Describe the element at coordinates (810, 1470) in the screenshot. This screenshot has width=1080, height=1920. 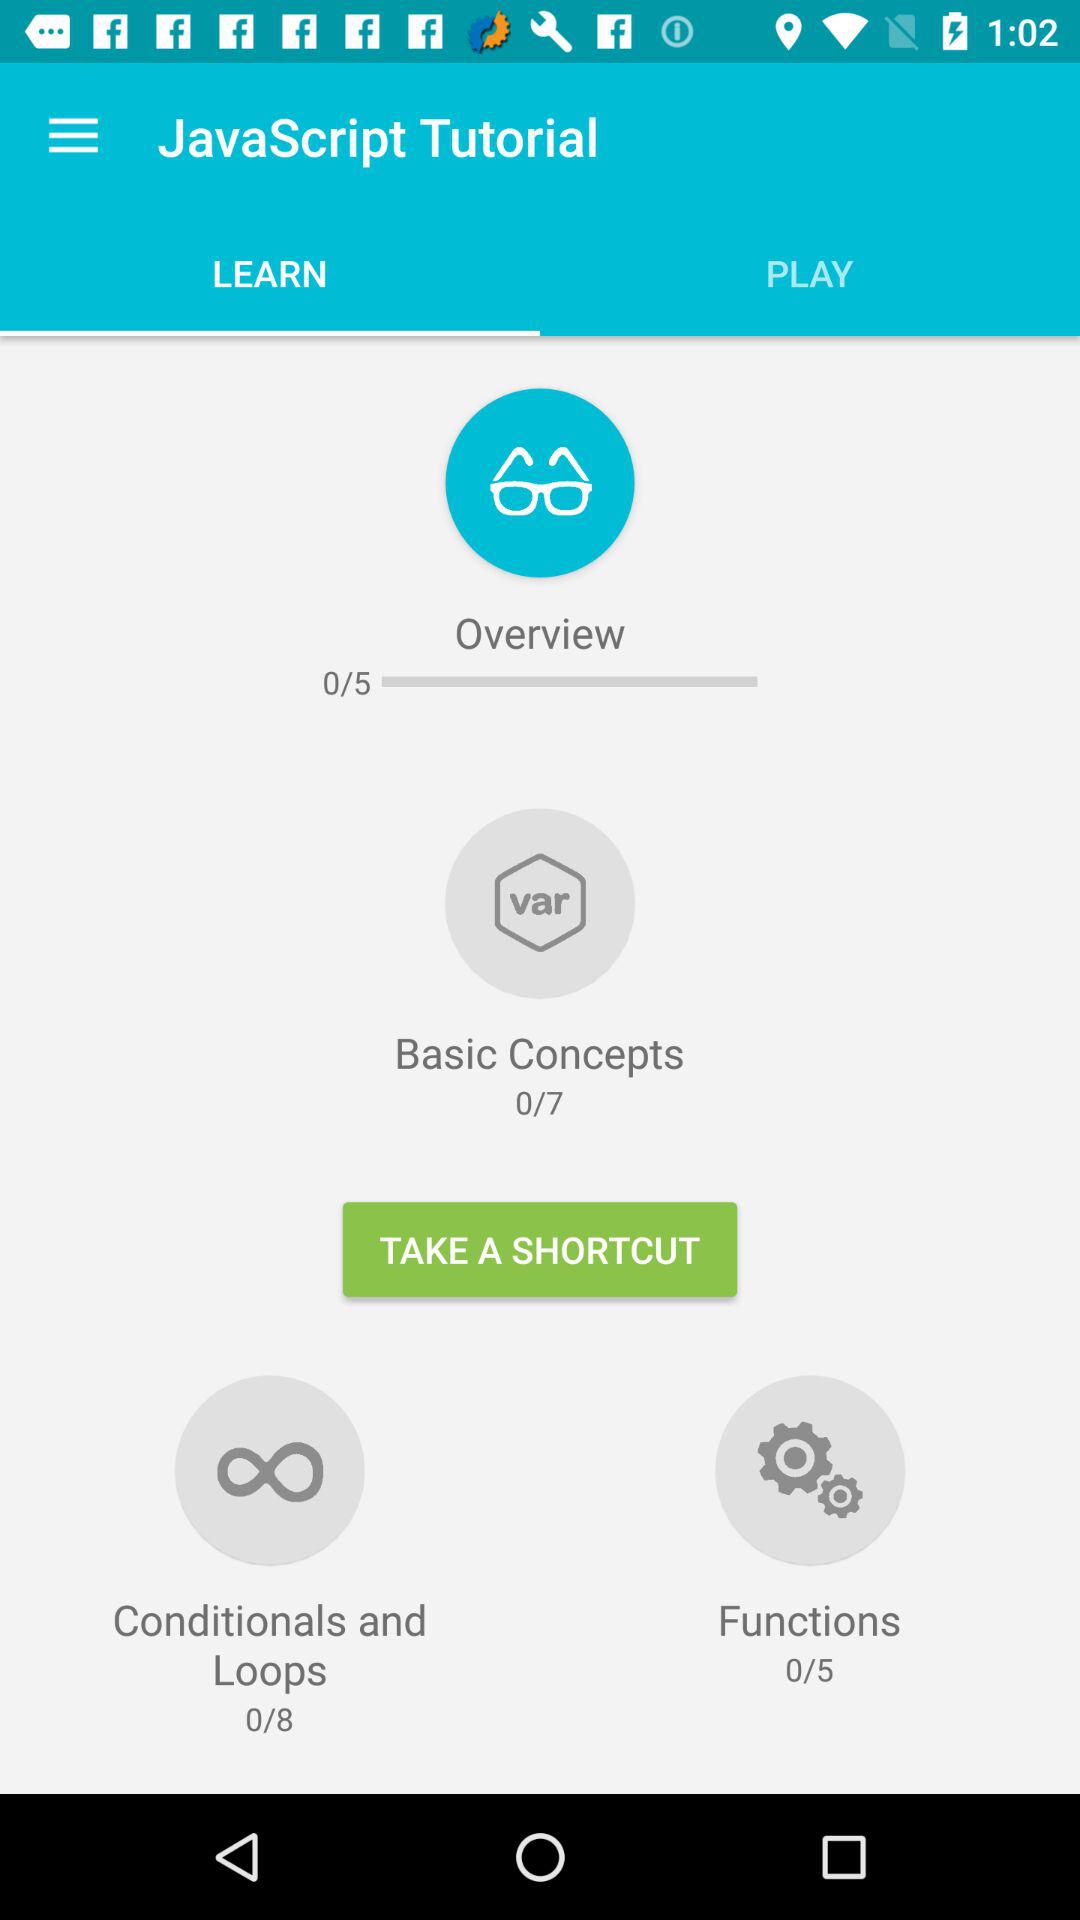
I see `click icon above functions` at that location.